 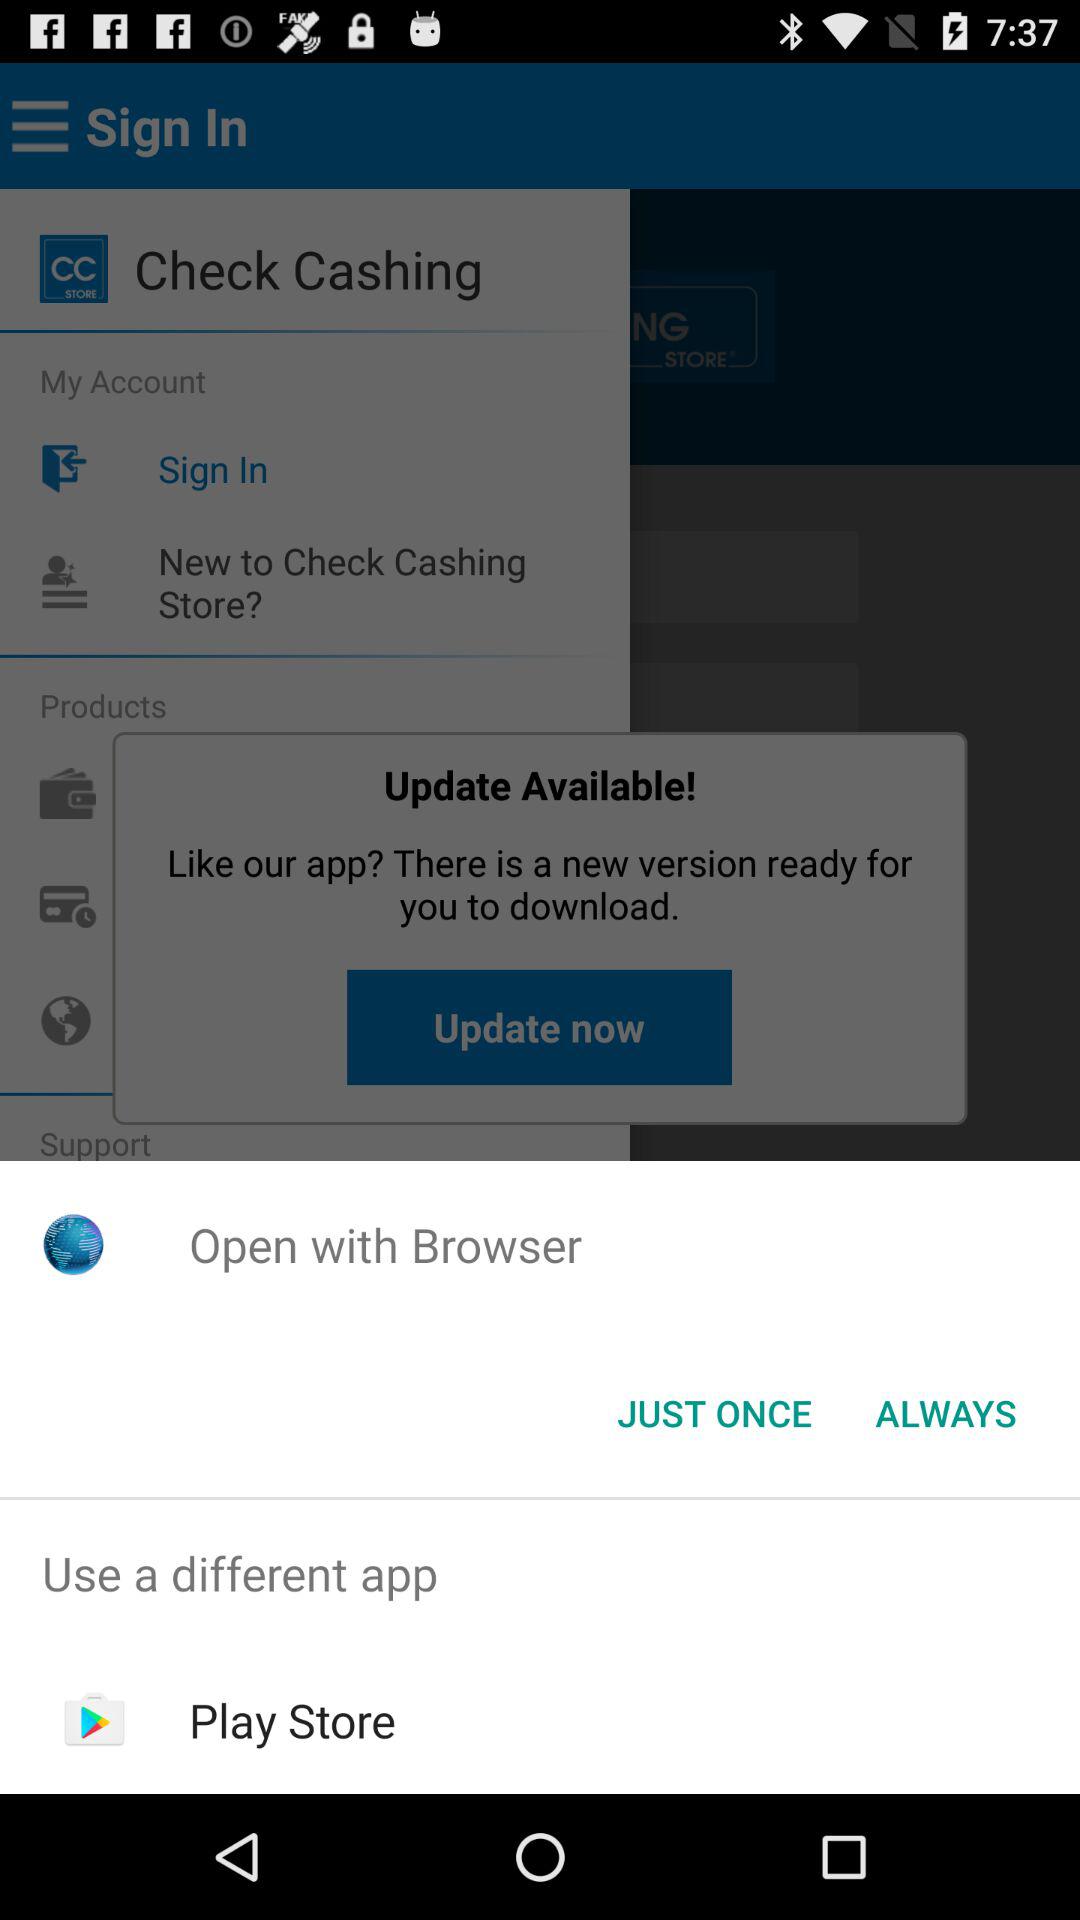 What do you see at coordinates (946, 1413) in the screenshot?
I see `turn off the always item` at bounding box center [946, 1413].